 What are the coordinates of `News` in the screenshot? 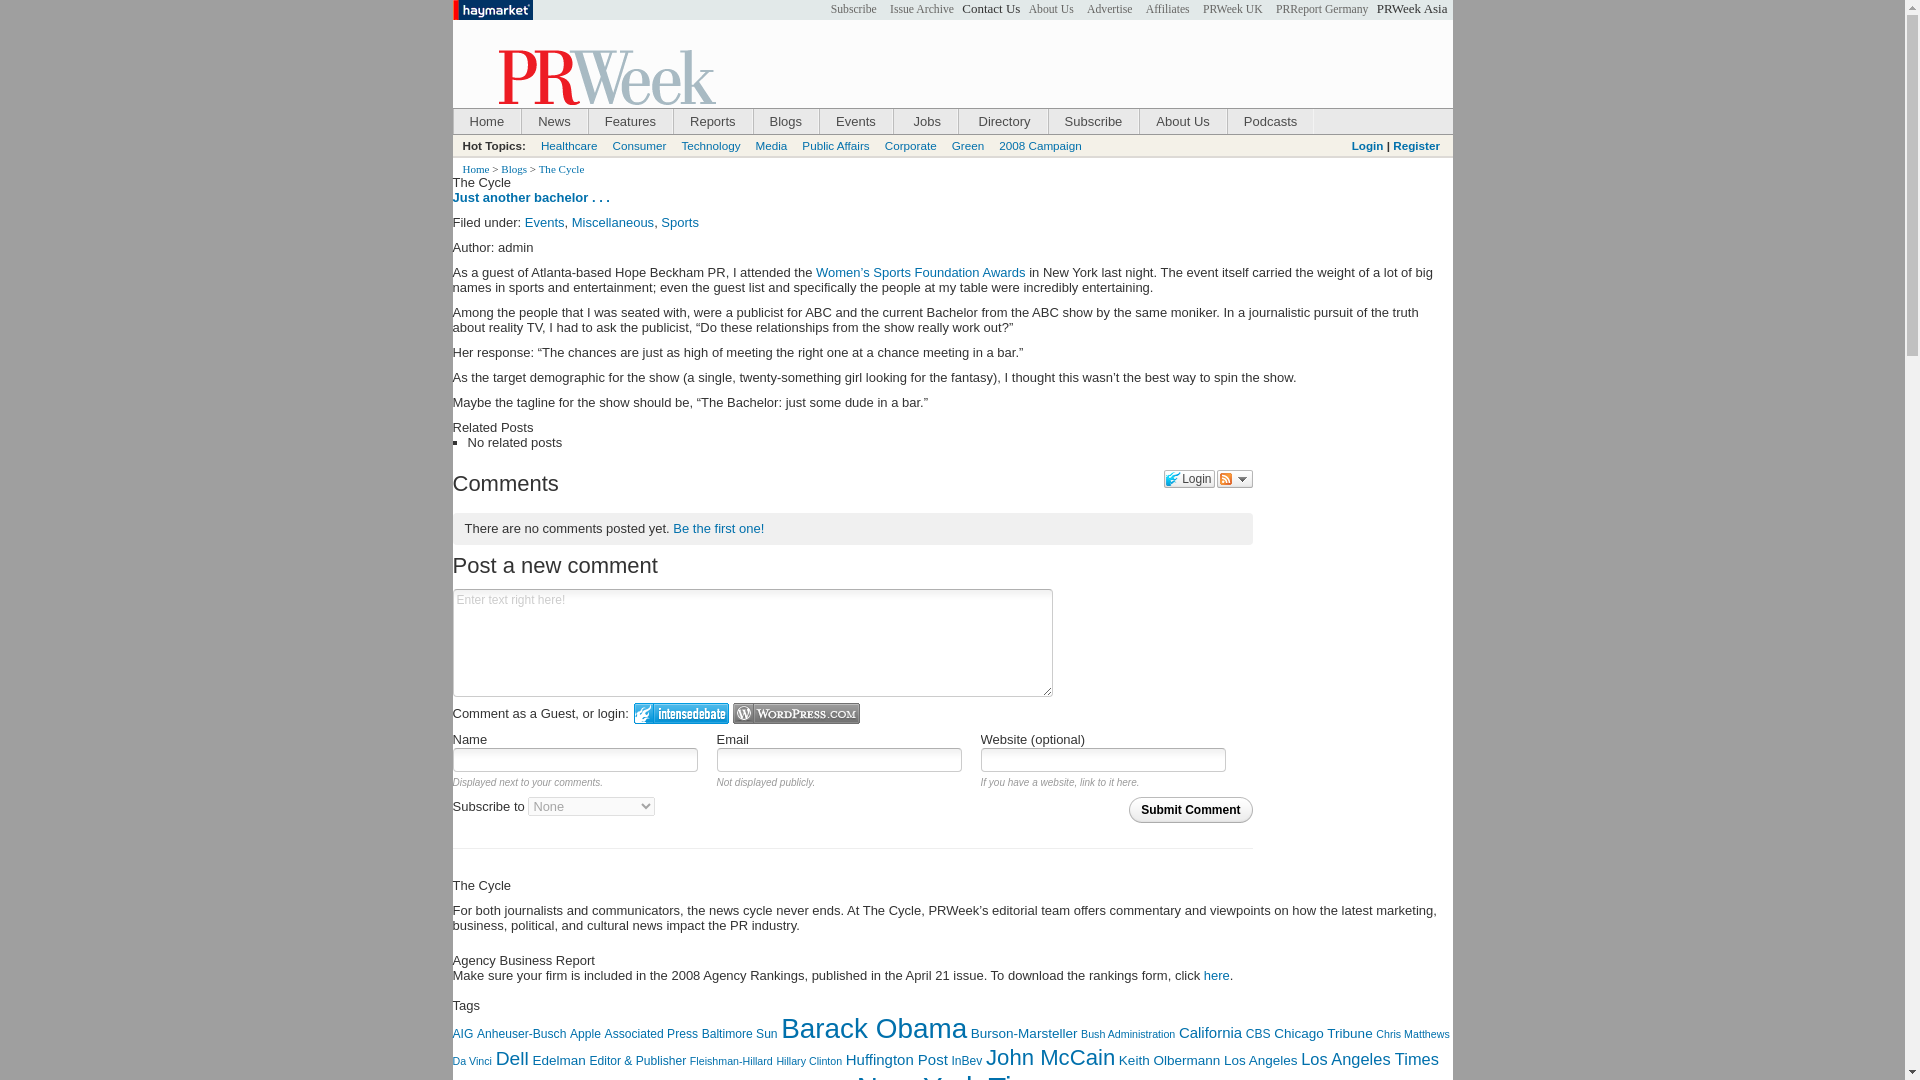 It's located at (554, 121).